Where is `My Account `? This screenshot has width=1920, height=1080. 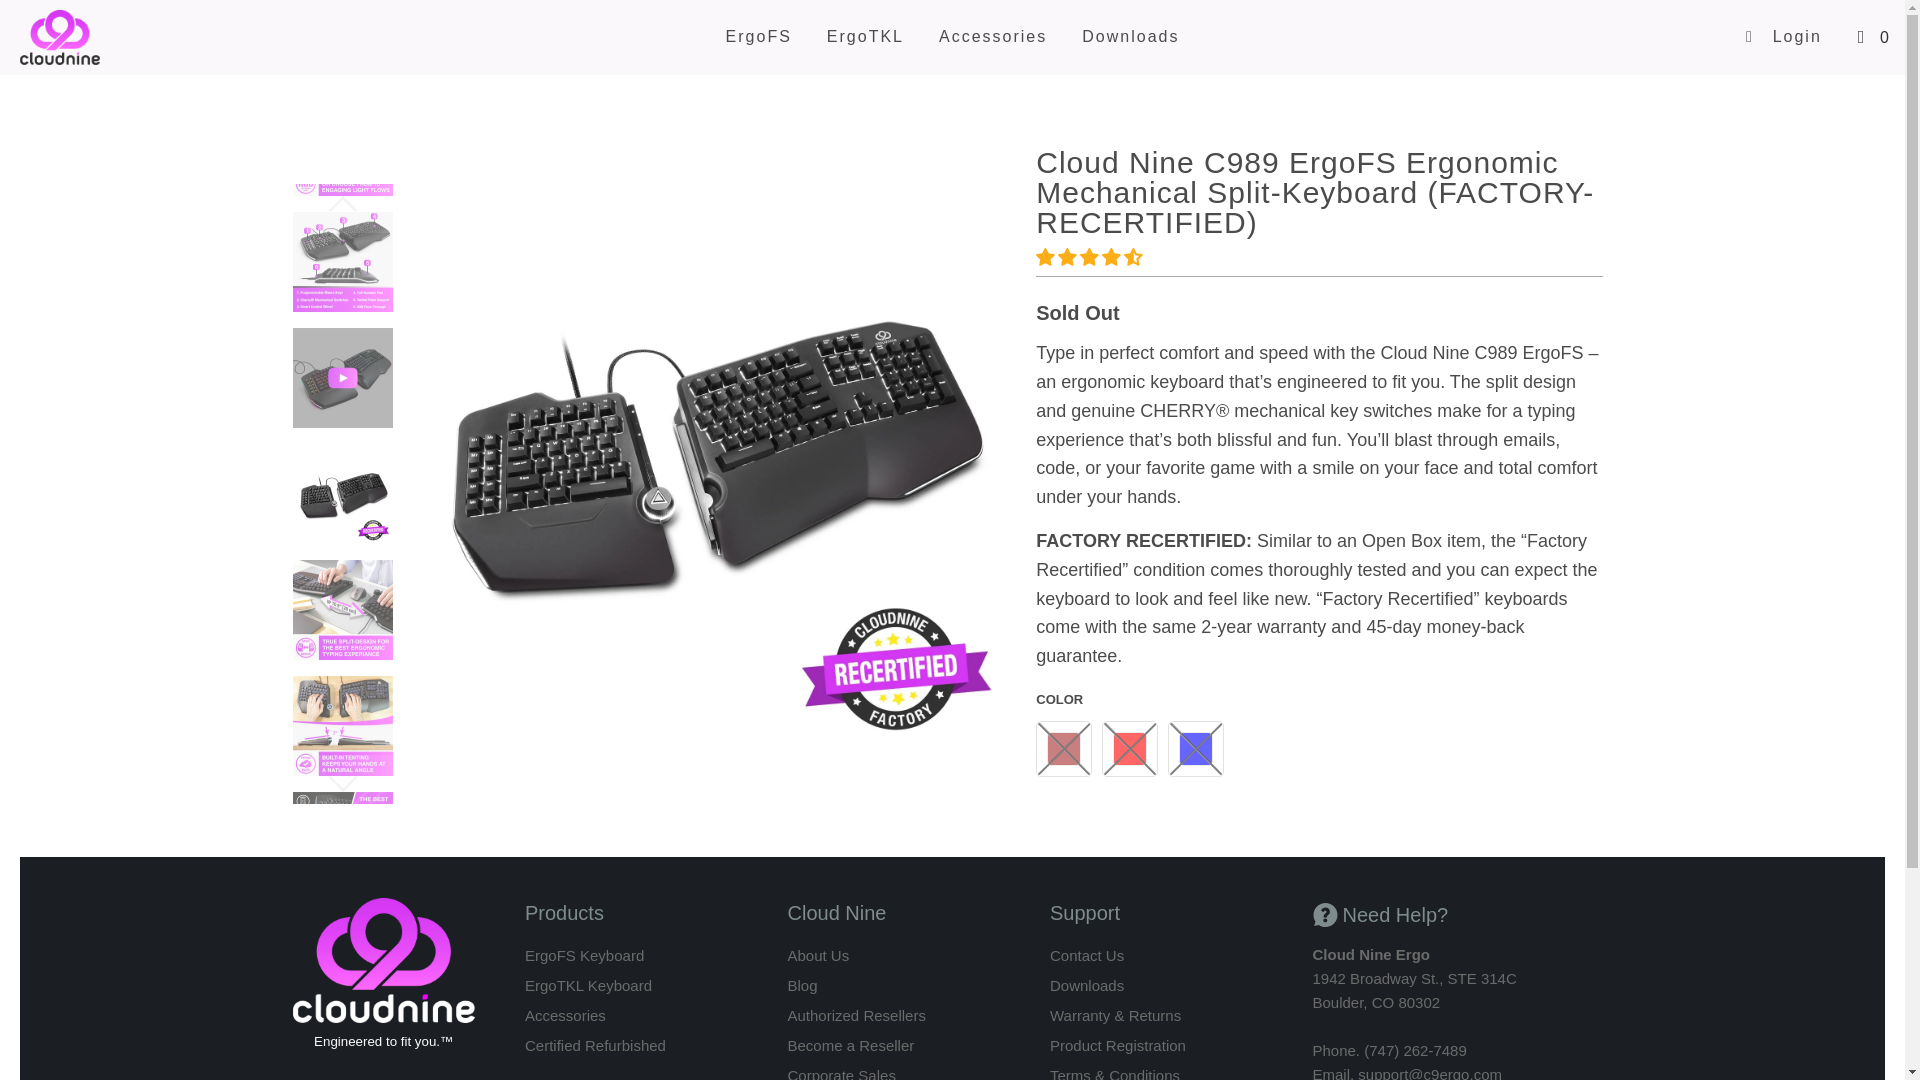
My Account  is located at coordinates (1783, 36).